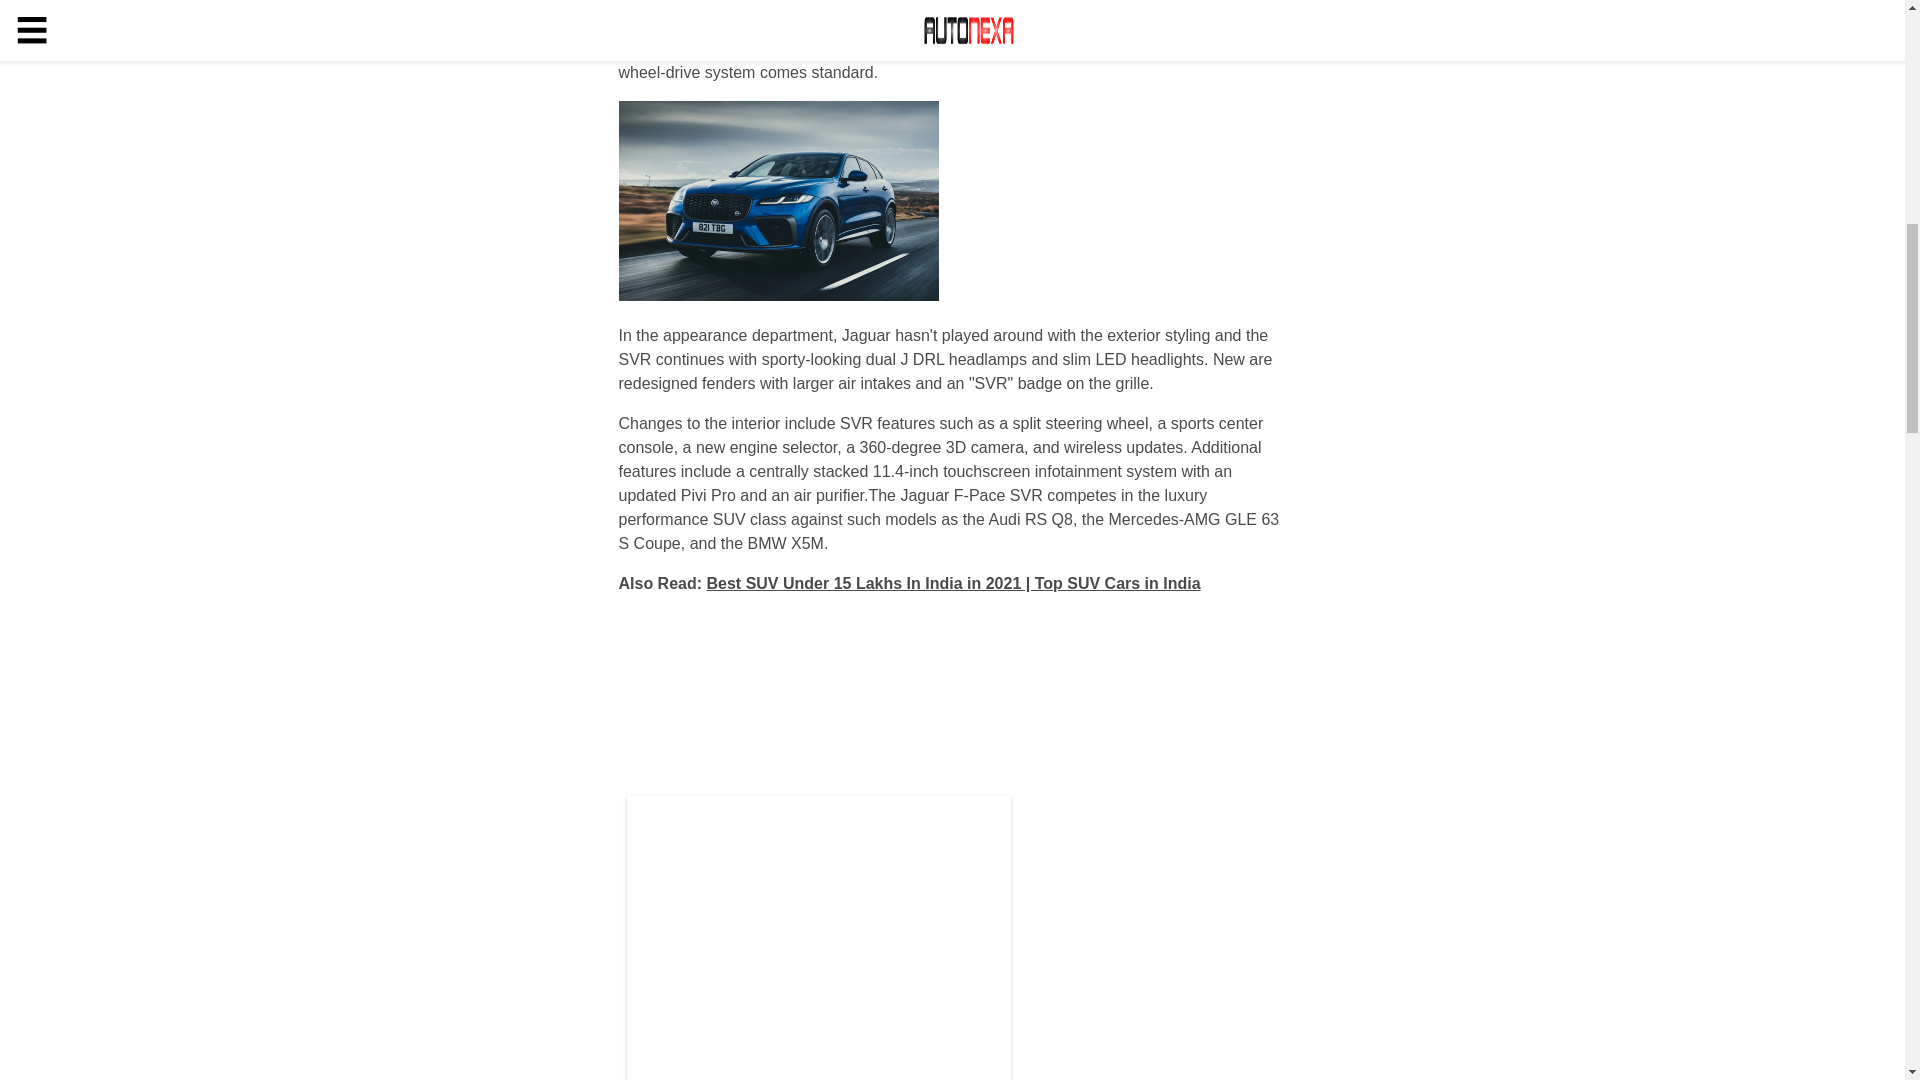  I want to click on Jaguar, so click(675, 4).